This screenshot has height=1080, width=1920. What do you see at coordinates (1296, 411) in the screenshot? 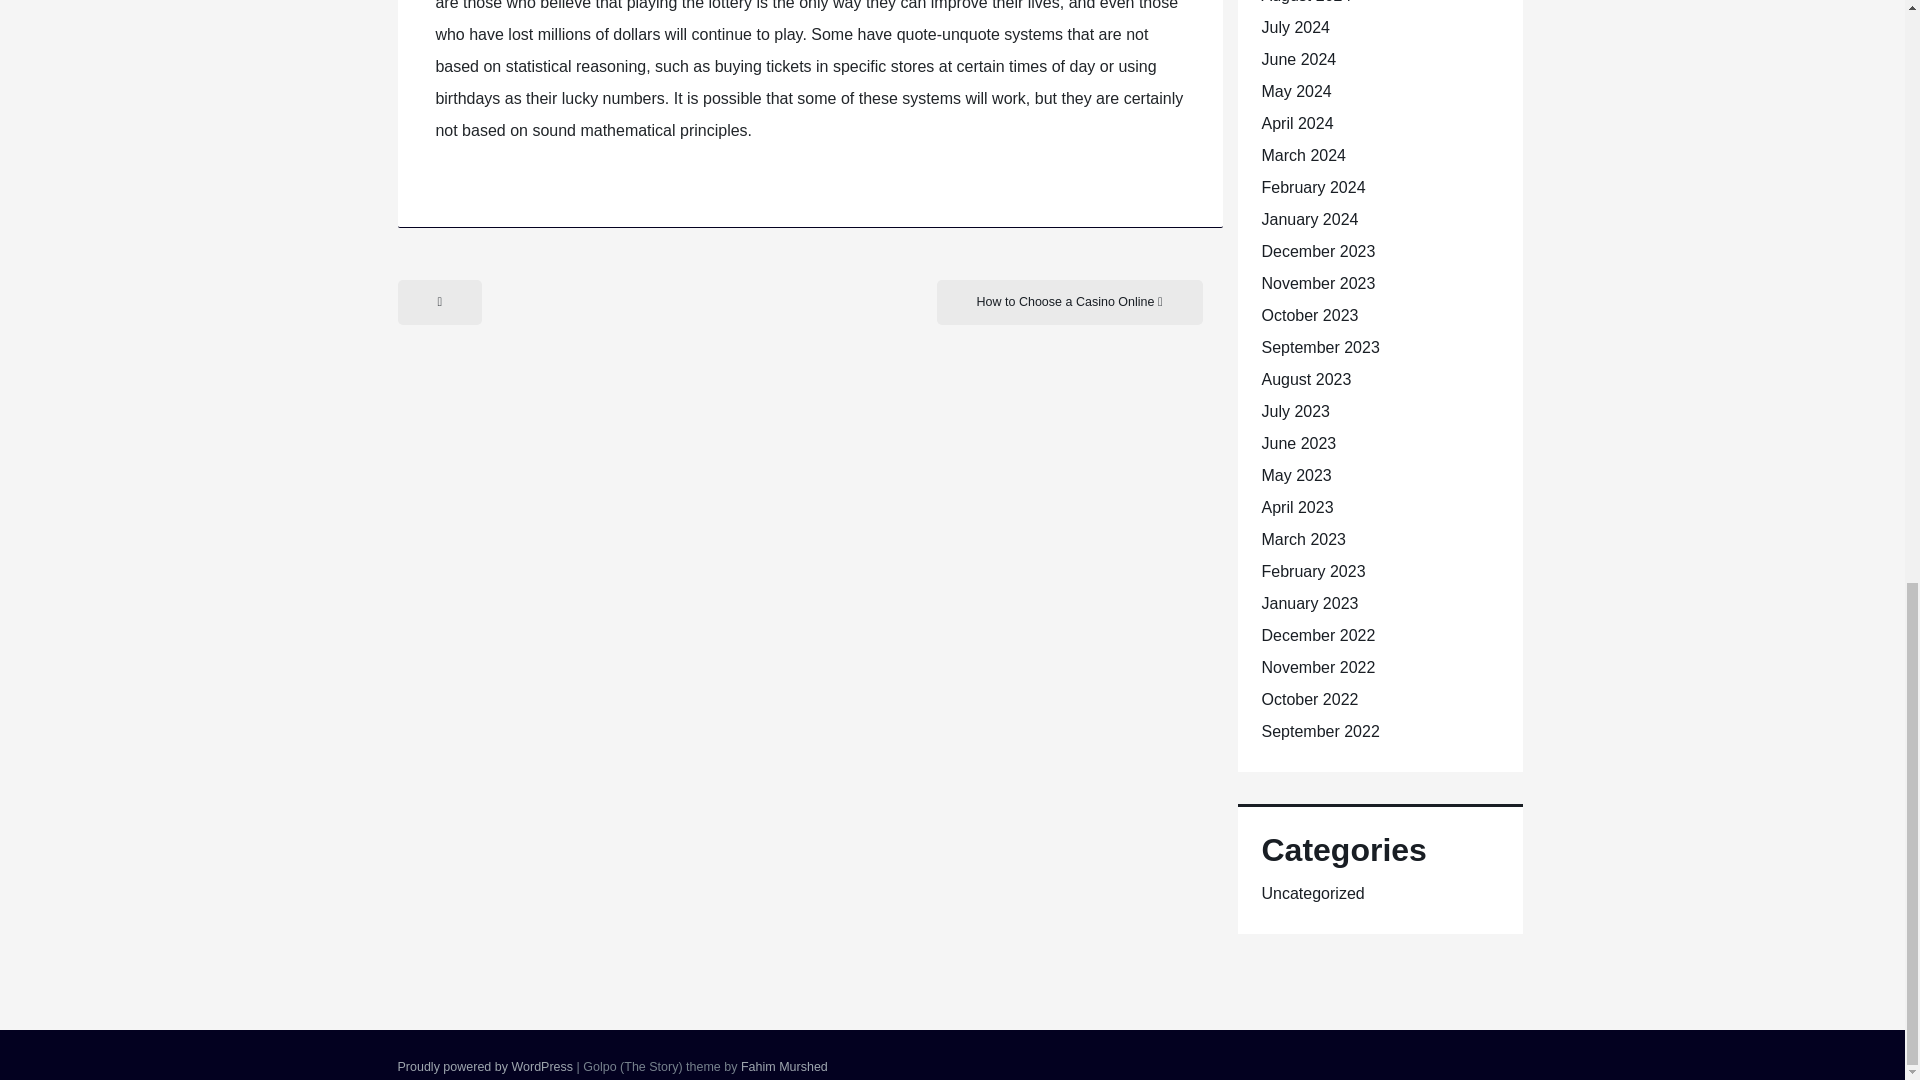
I see `July 2023` at bounding box center [1296, 411].